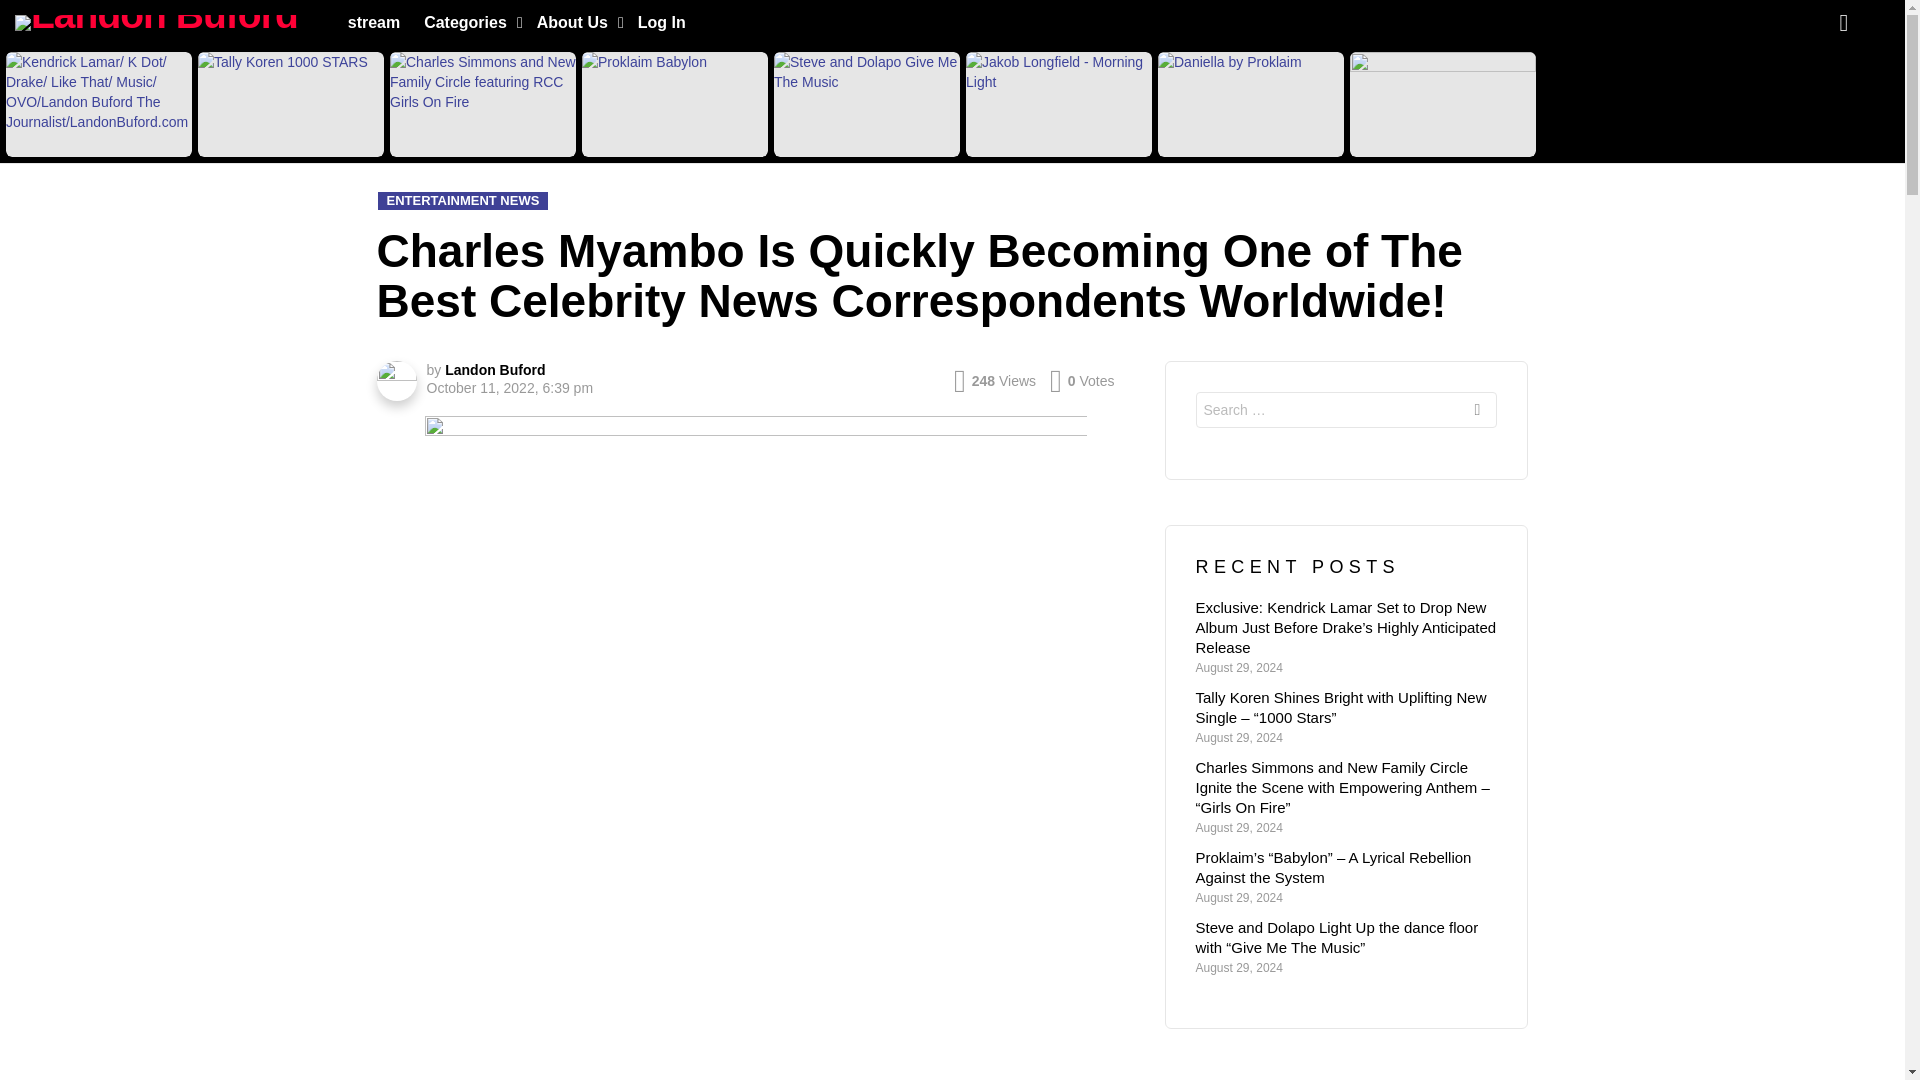  What do you see at coordinates (495, 370) in the screenshot?
I see `Posts by Landon Buford` at bounding box center [495, 370].